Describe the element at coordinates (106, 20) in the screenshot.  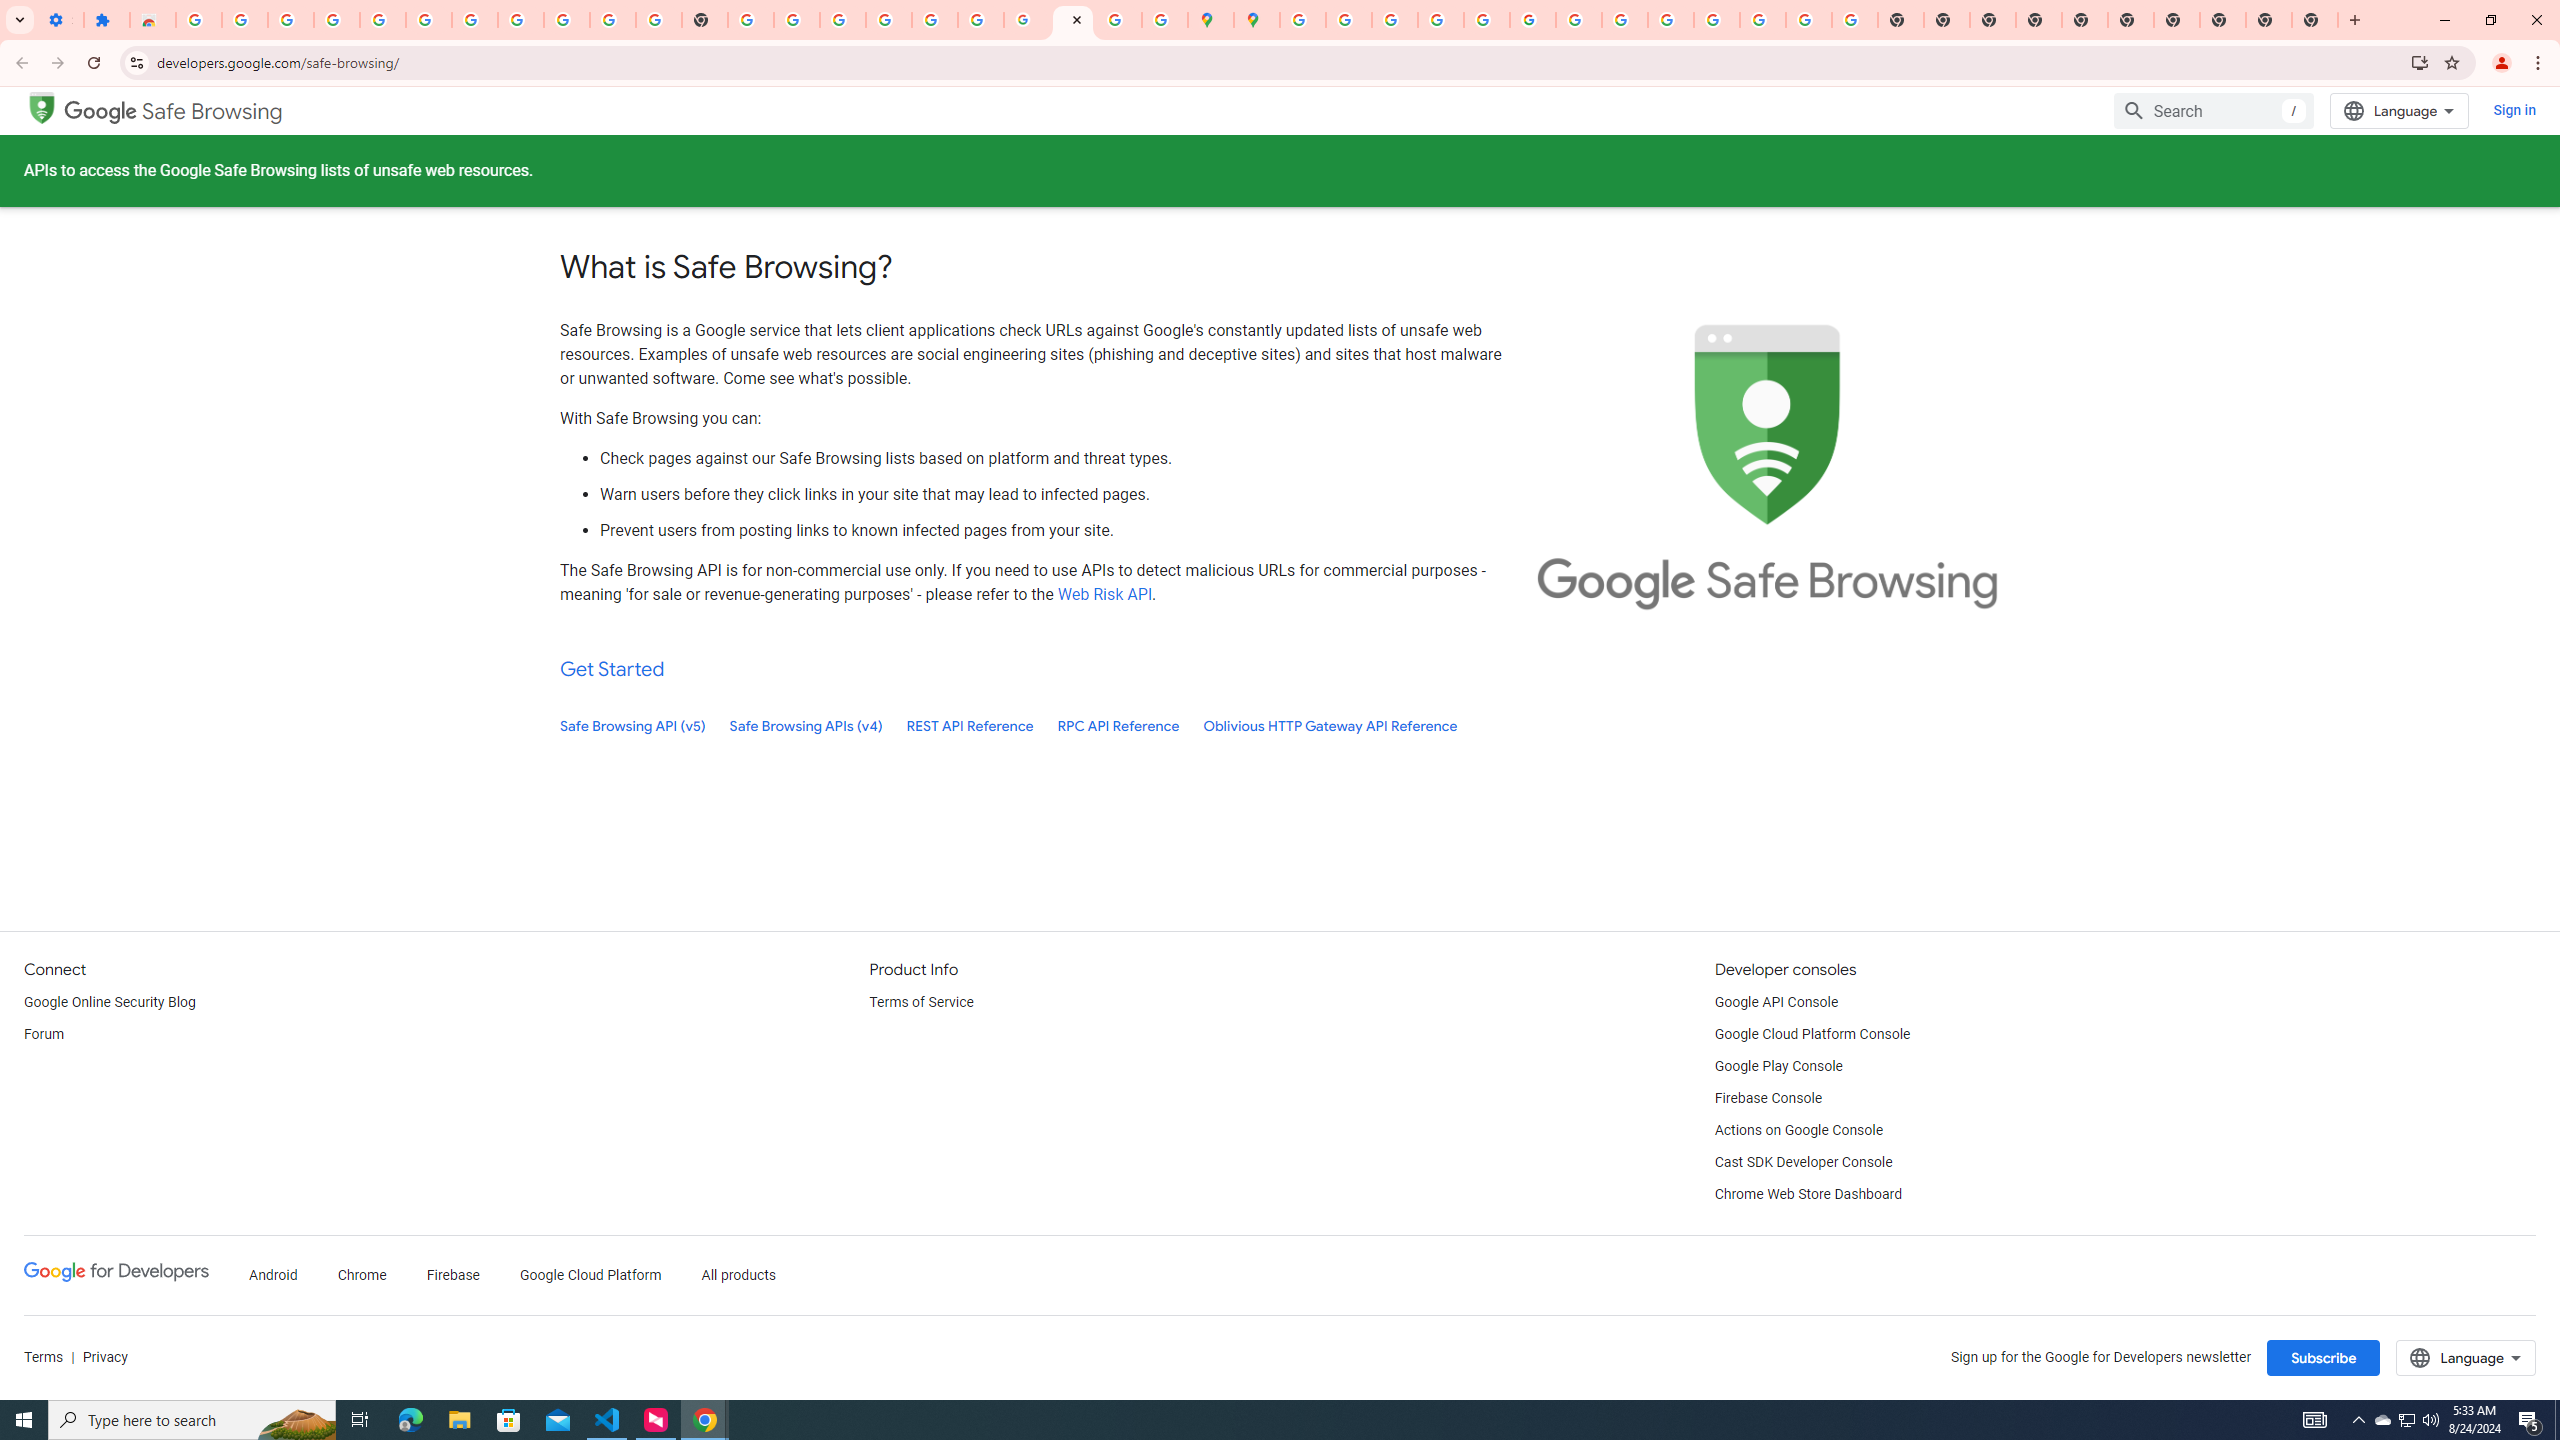
I see `Extensions` at that location.